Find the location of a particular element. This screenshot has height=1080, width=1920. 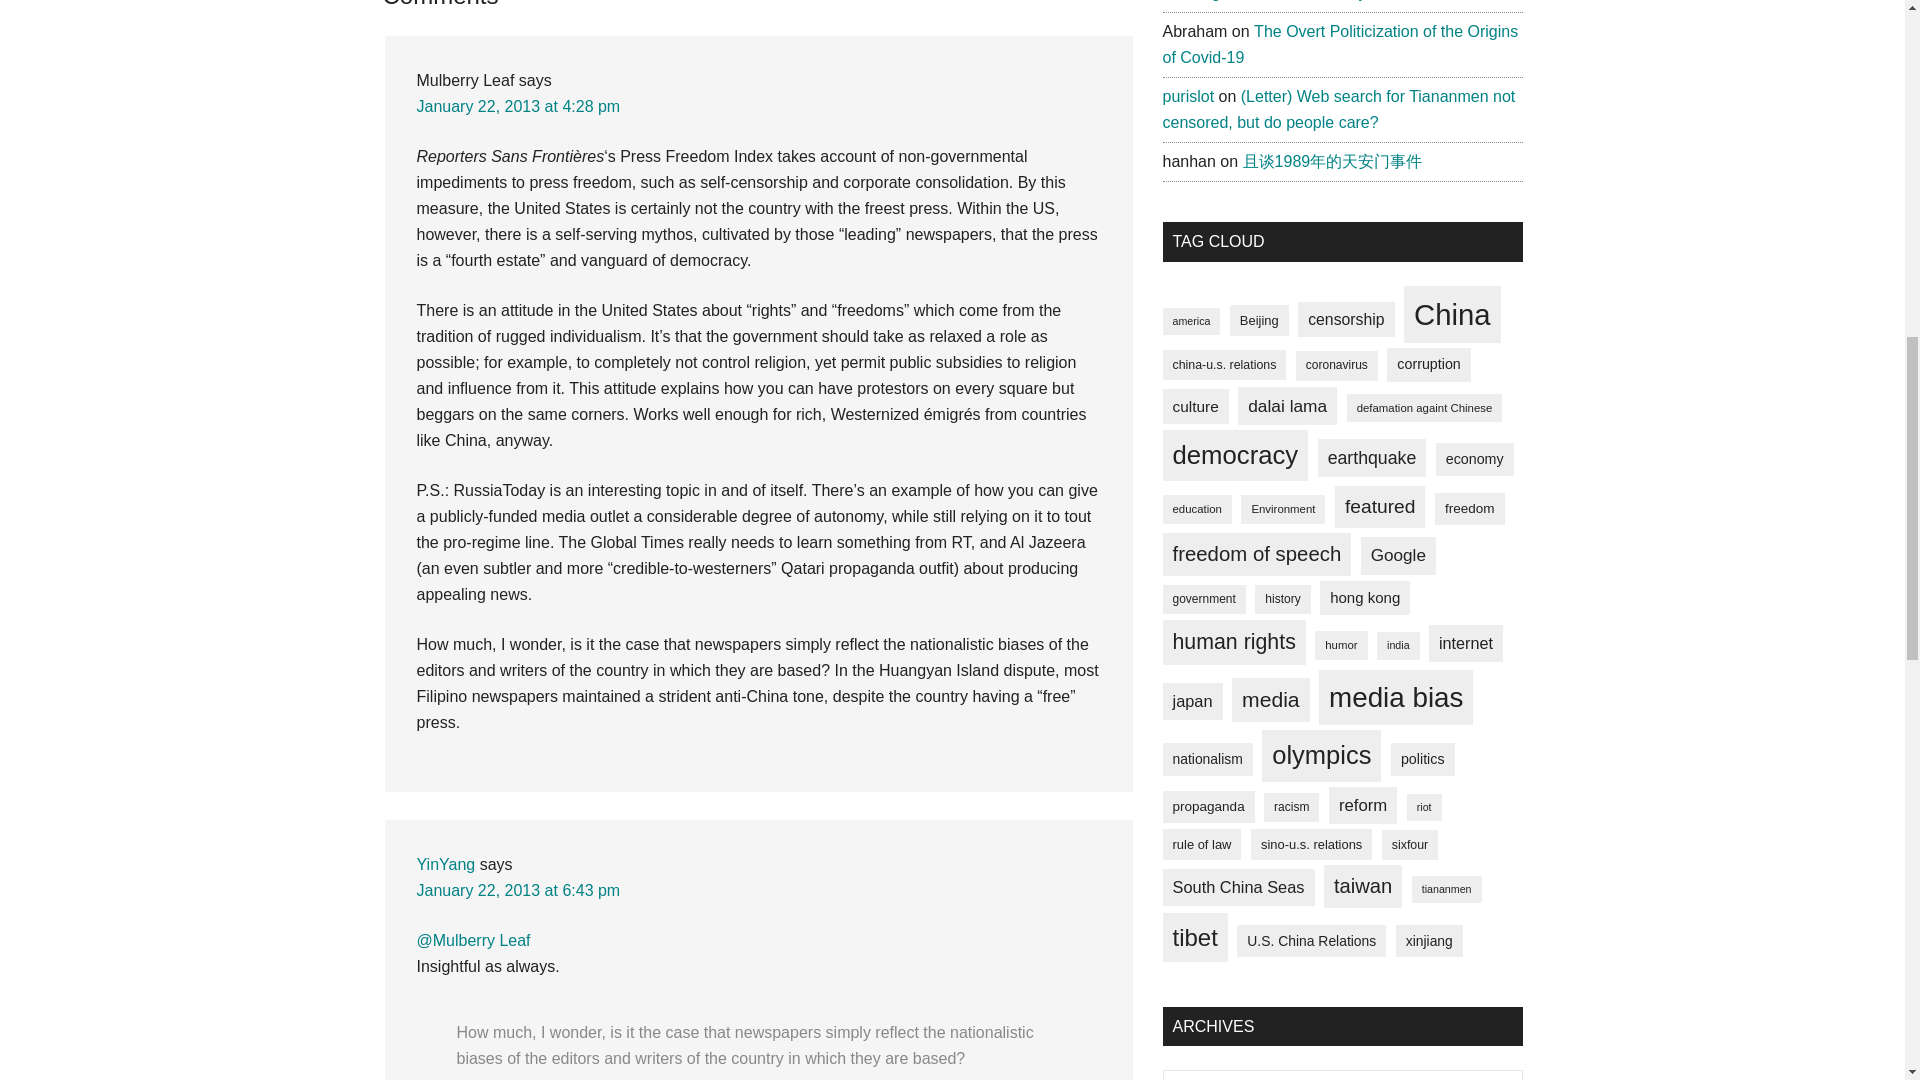

January 22, 2013 at 4:28 pm is located at coordinates (518, 106).